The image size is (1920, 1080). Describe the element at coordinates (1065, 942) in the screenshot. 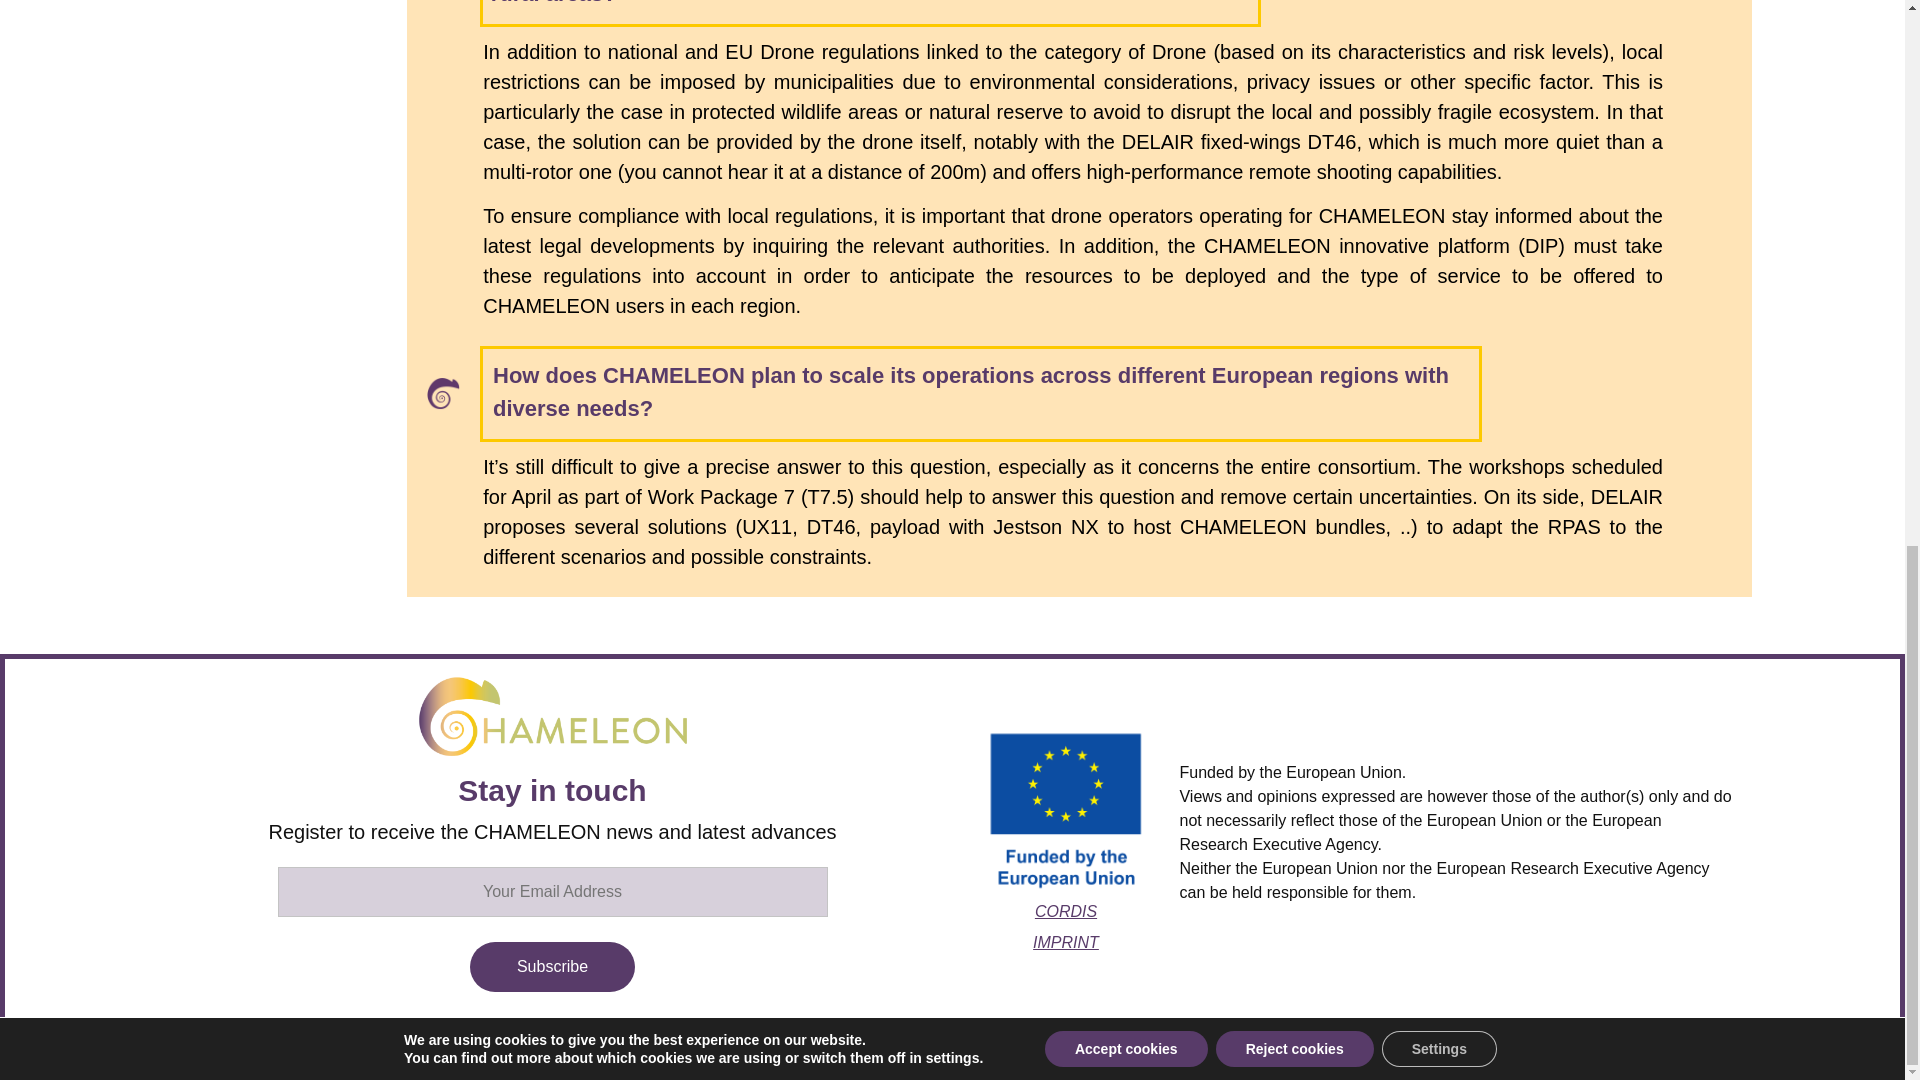

I see `IMPRINT` at that location.